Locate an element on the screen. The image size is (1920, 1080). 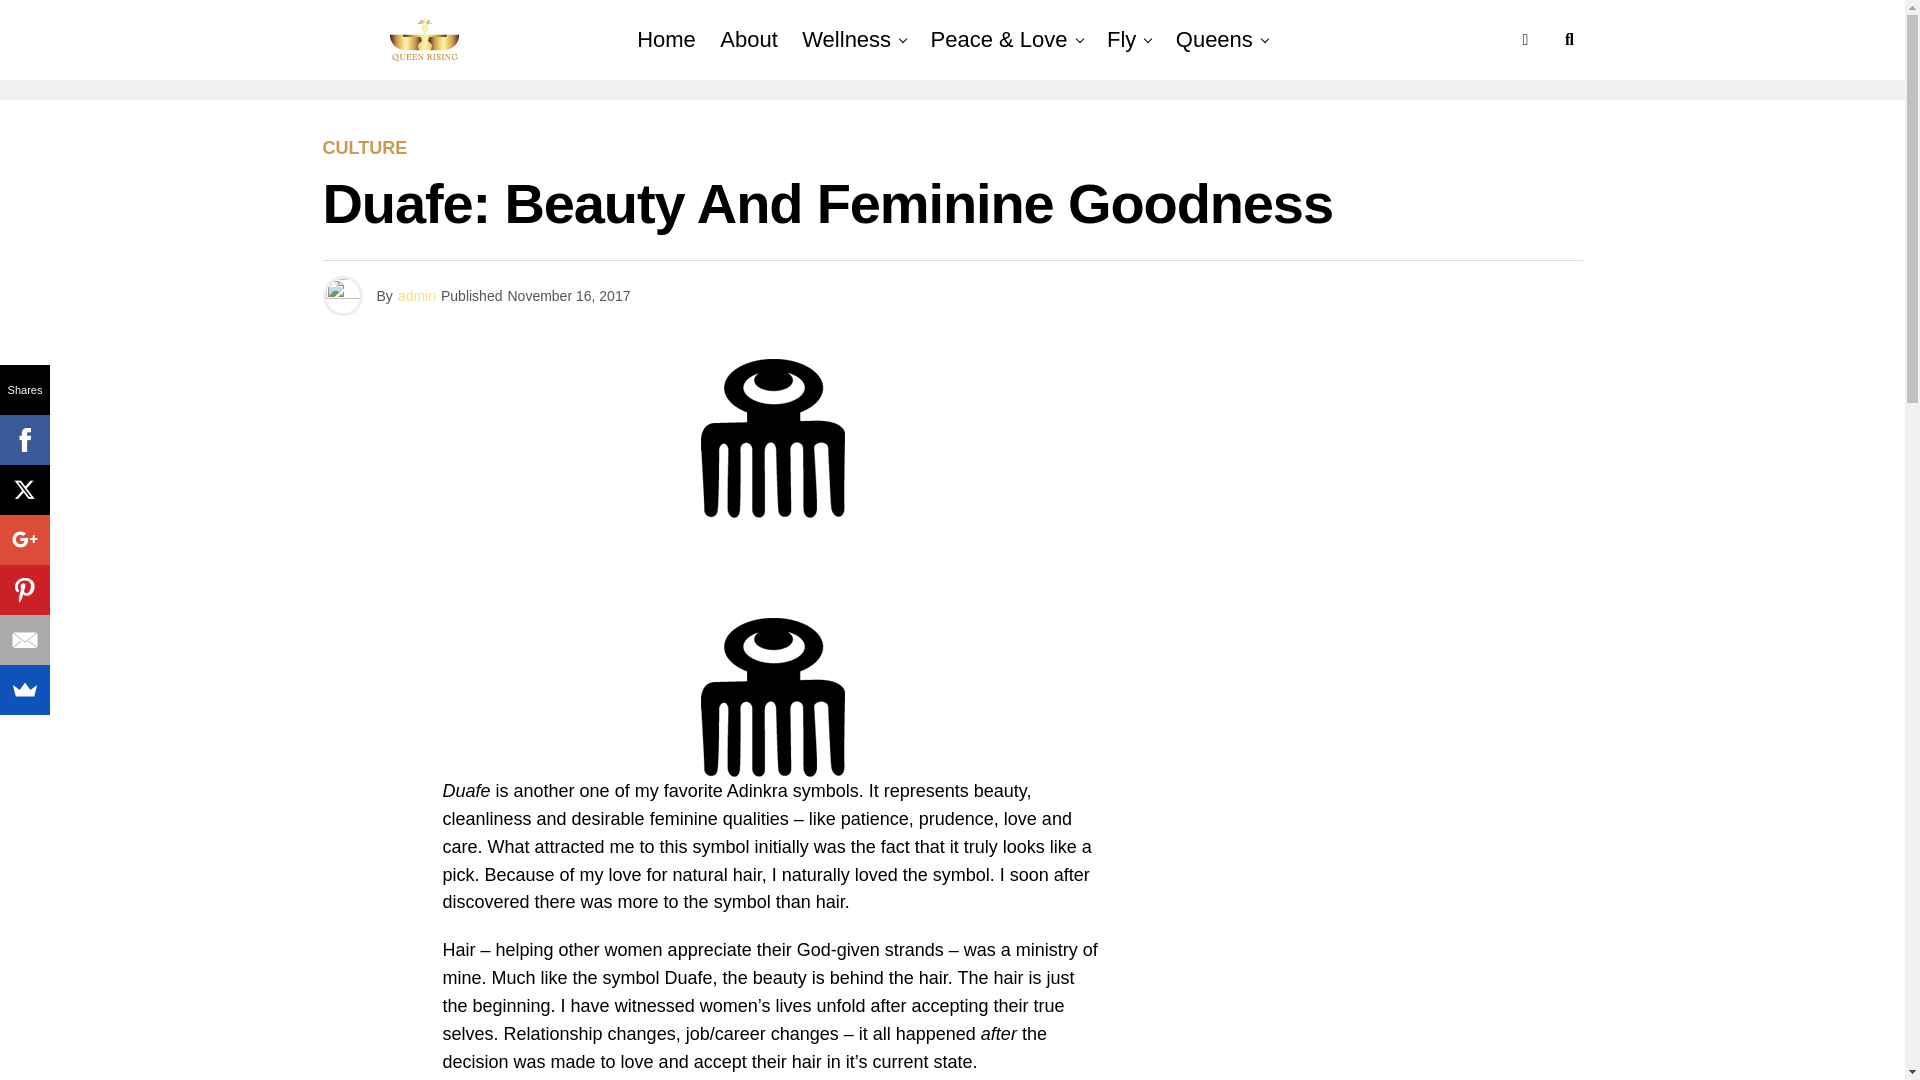
Facebook is located at coordinates (24, 440).